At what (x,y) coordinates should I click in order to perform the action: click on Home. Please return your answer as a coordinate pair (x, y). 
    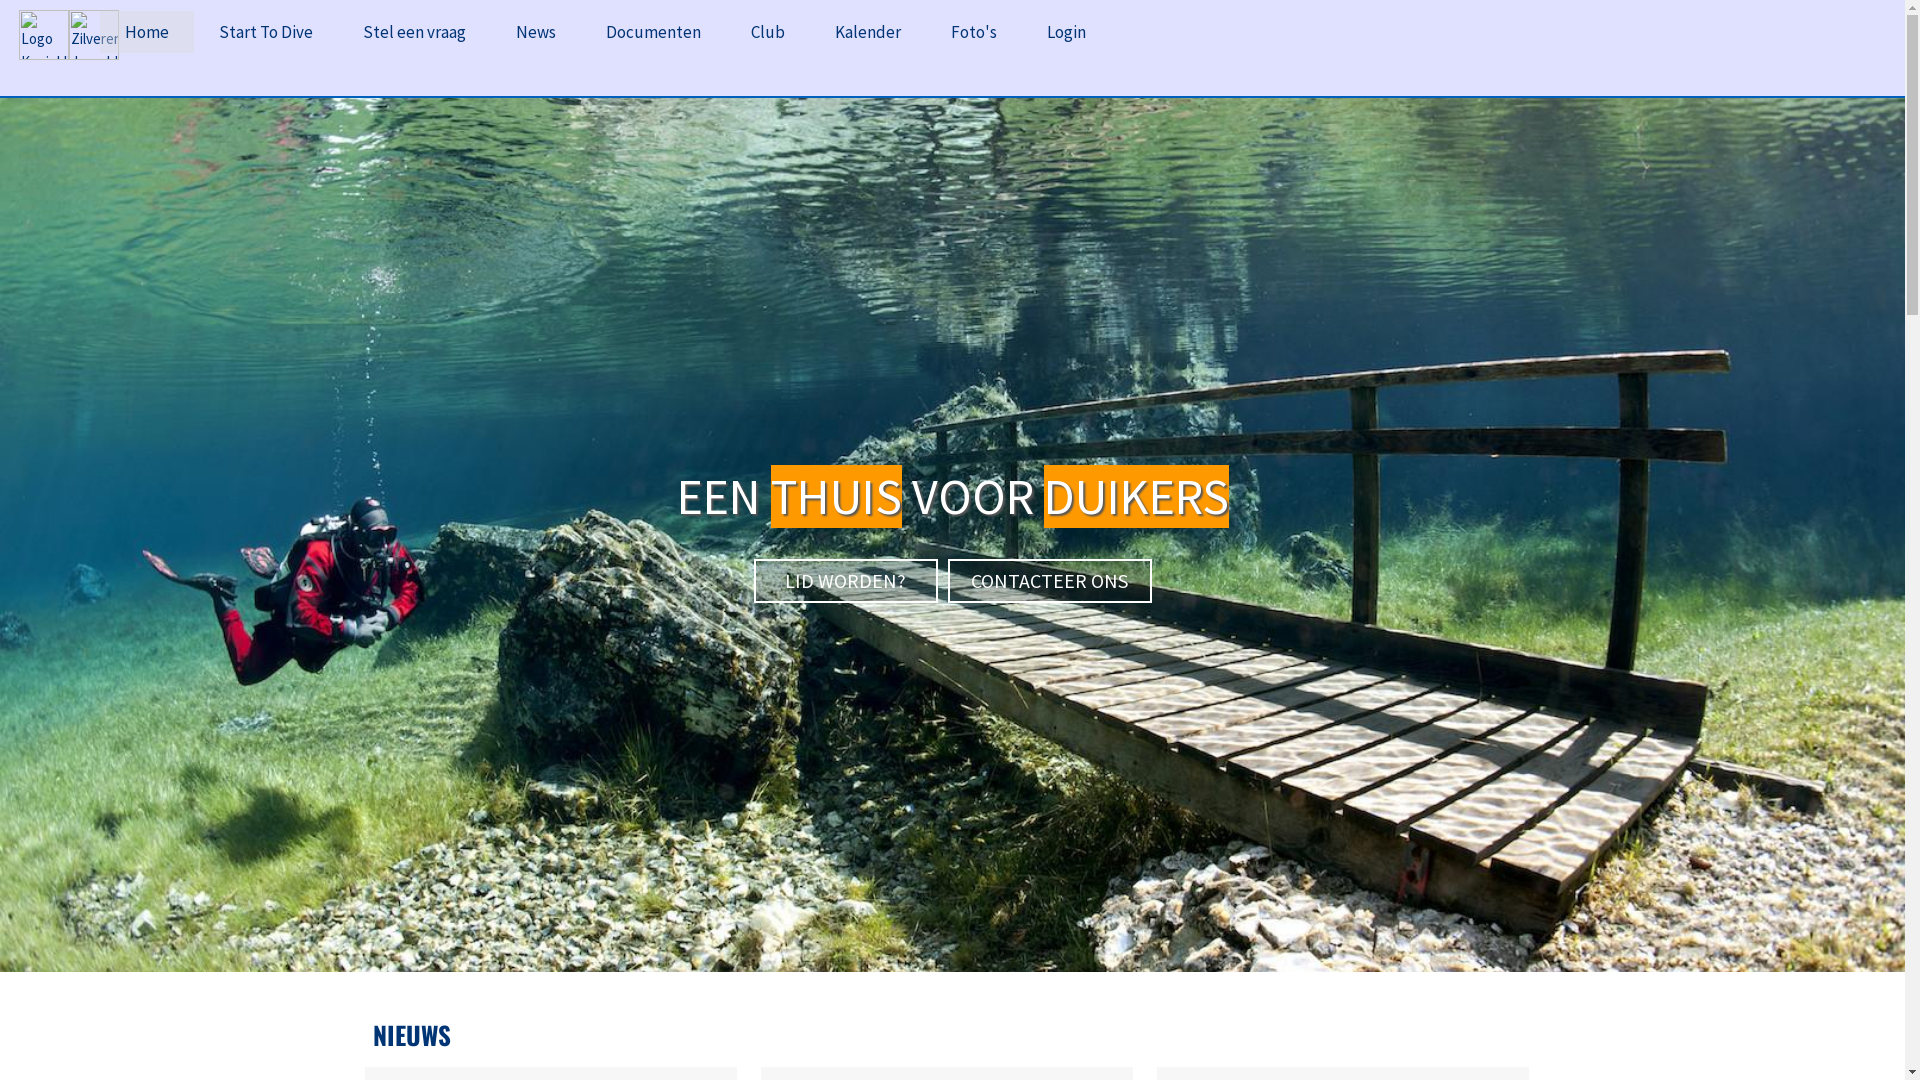
    Looking at the image, I should click on (147, 32).